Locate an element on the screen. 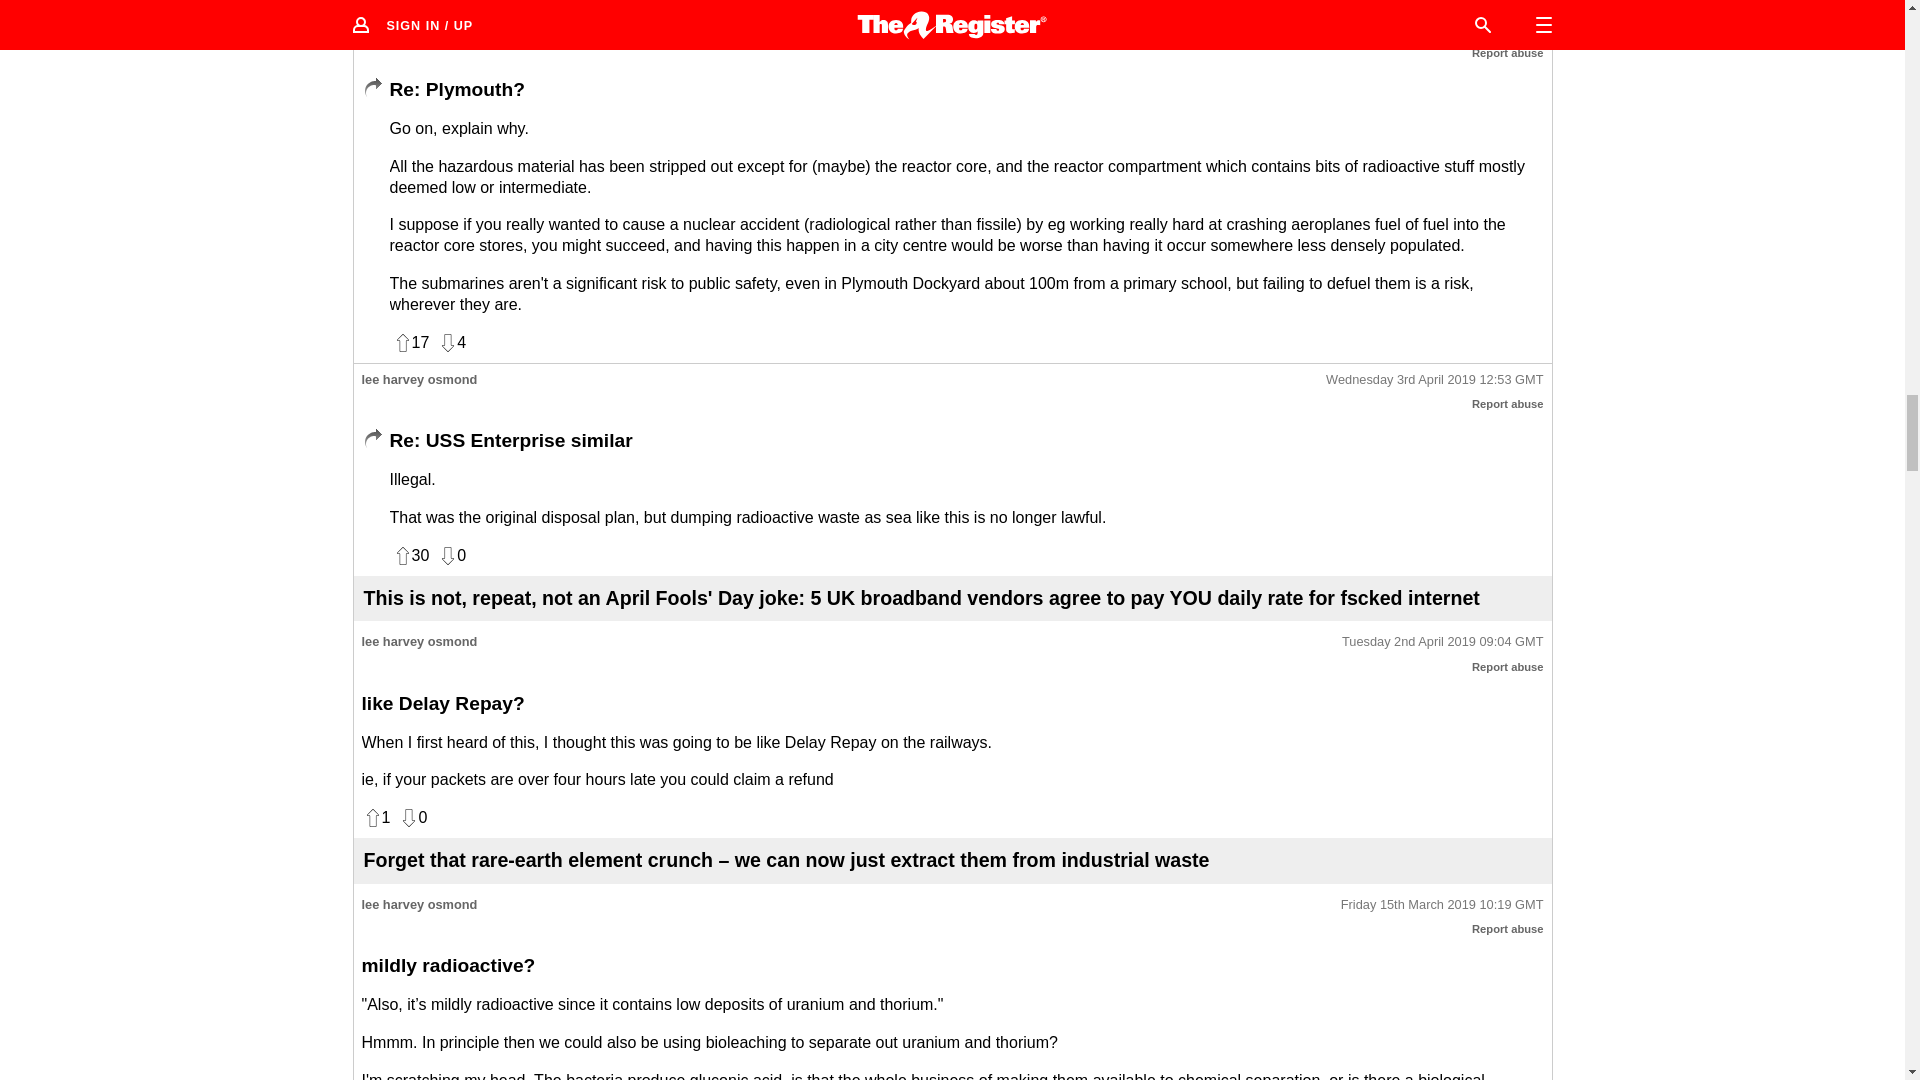 Image resolution: width=1920 pixels, height=1080 pixels. Report abuse is located at coordinates (1508, 404).